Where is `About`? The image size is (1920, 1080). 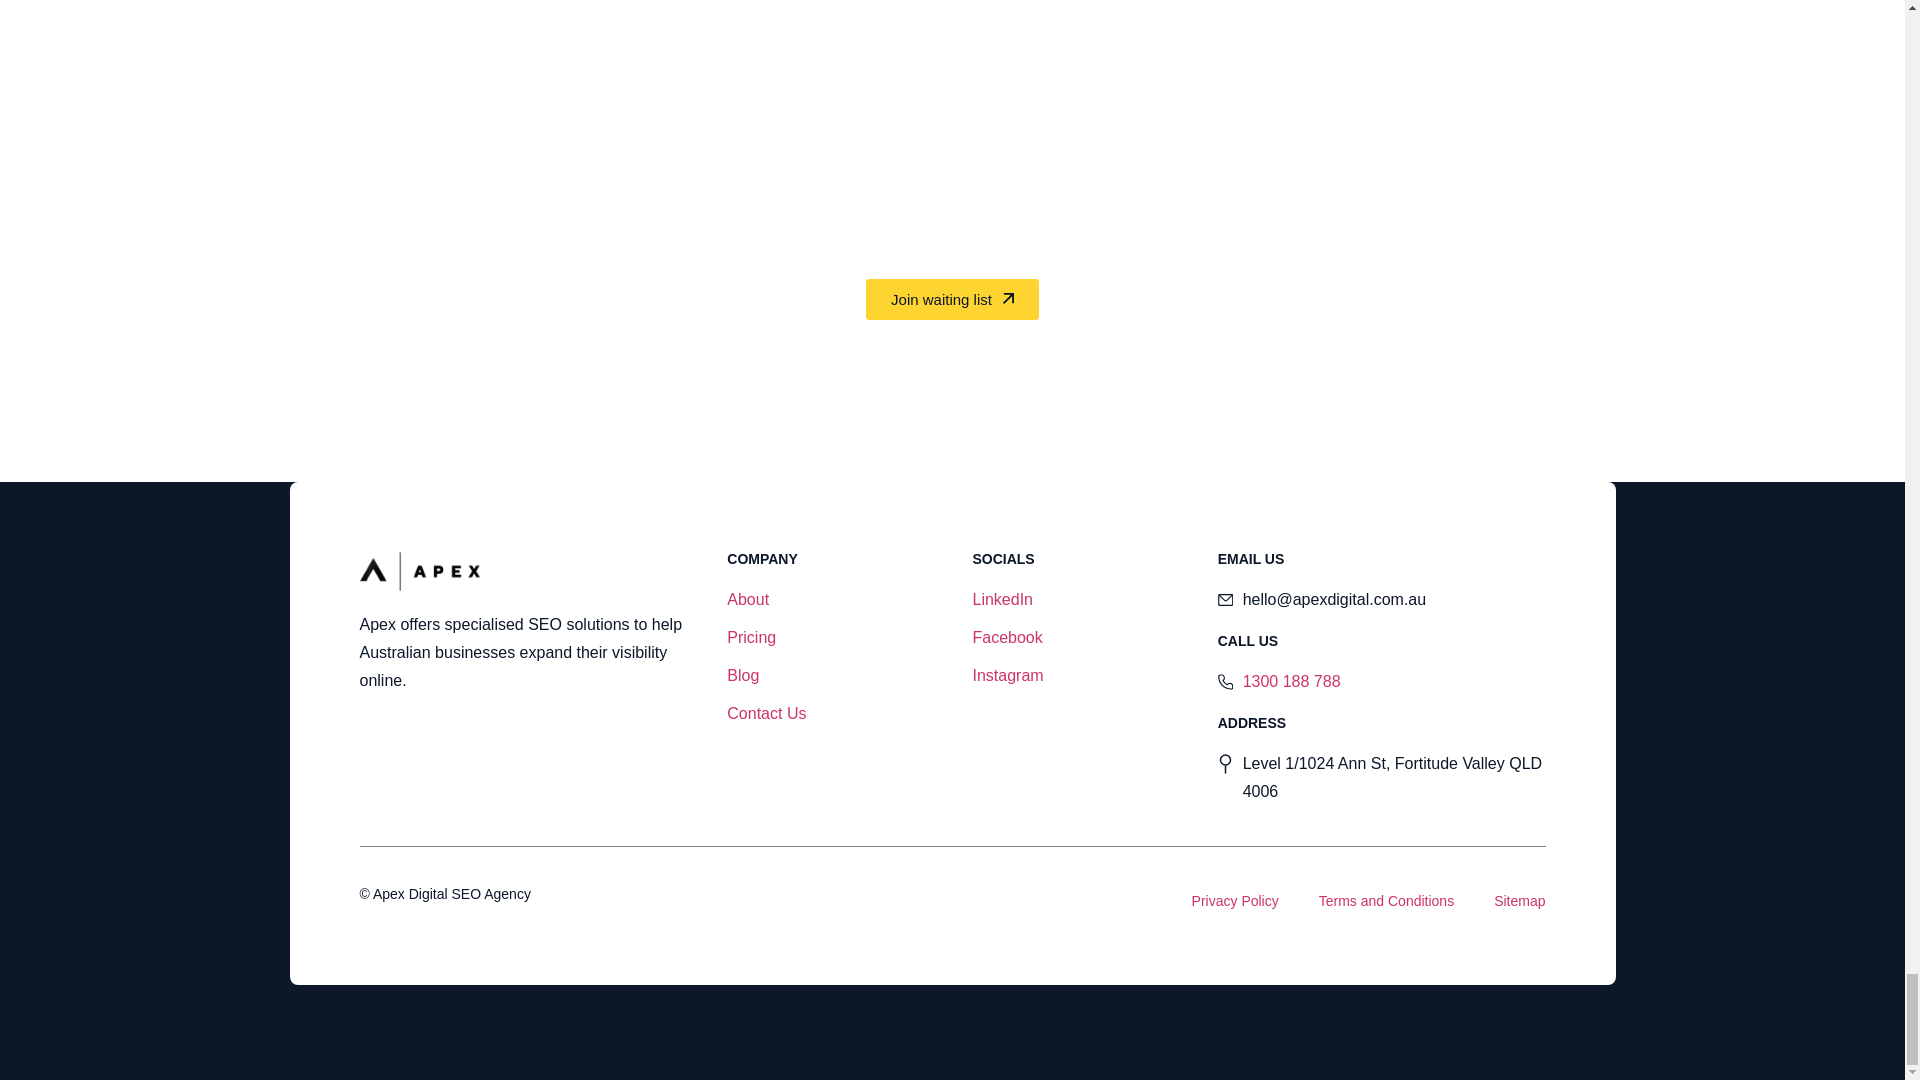
About is located at coordinates (829, 600).